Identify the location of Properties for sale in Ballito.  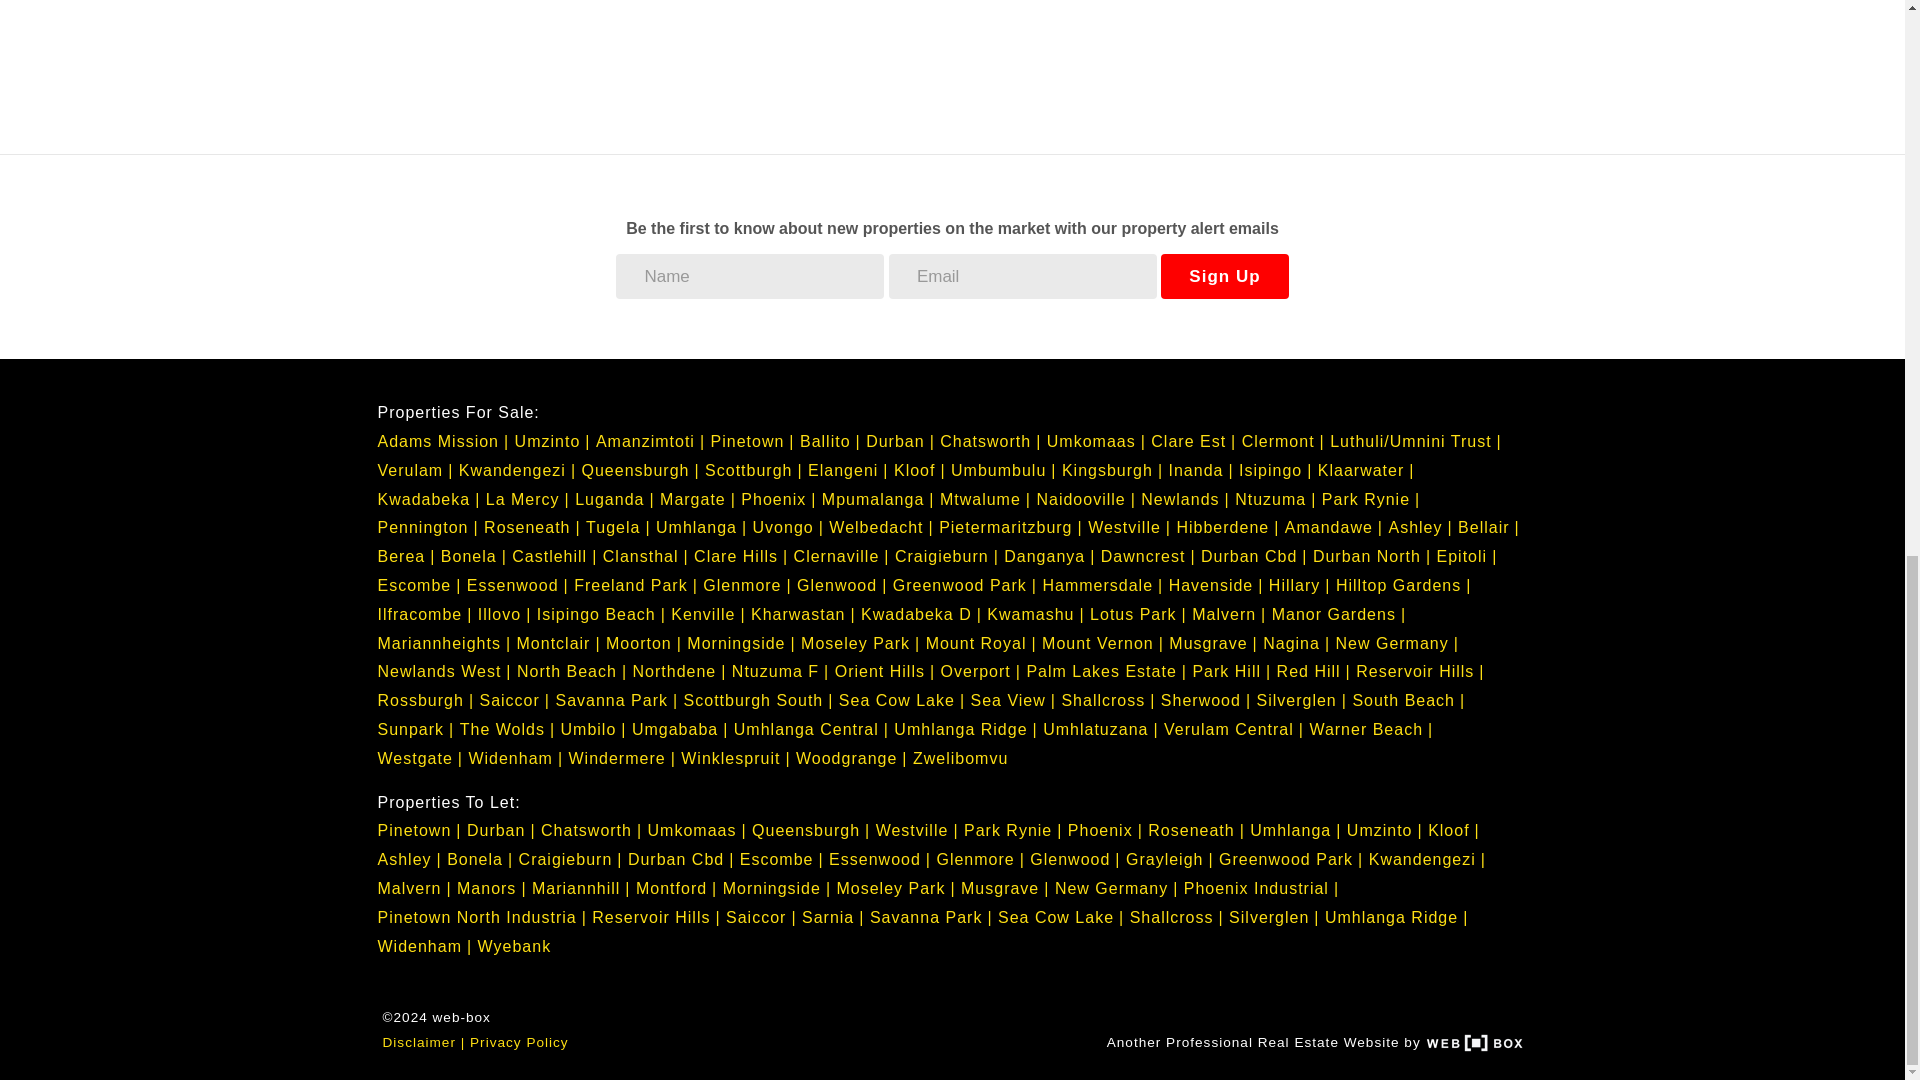
(830, 442).